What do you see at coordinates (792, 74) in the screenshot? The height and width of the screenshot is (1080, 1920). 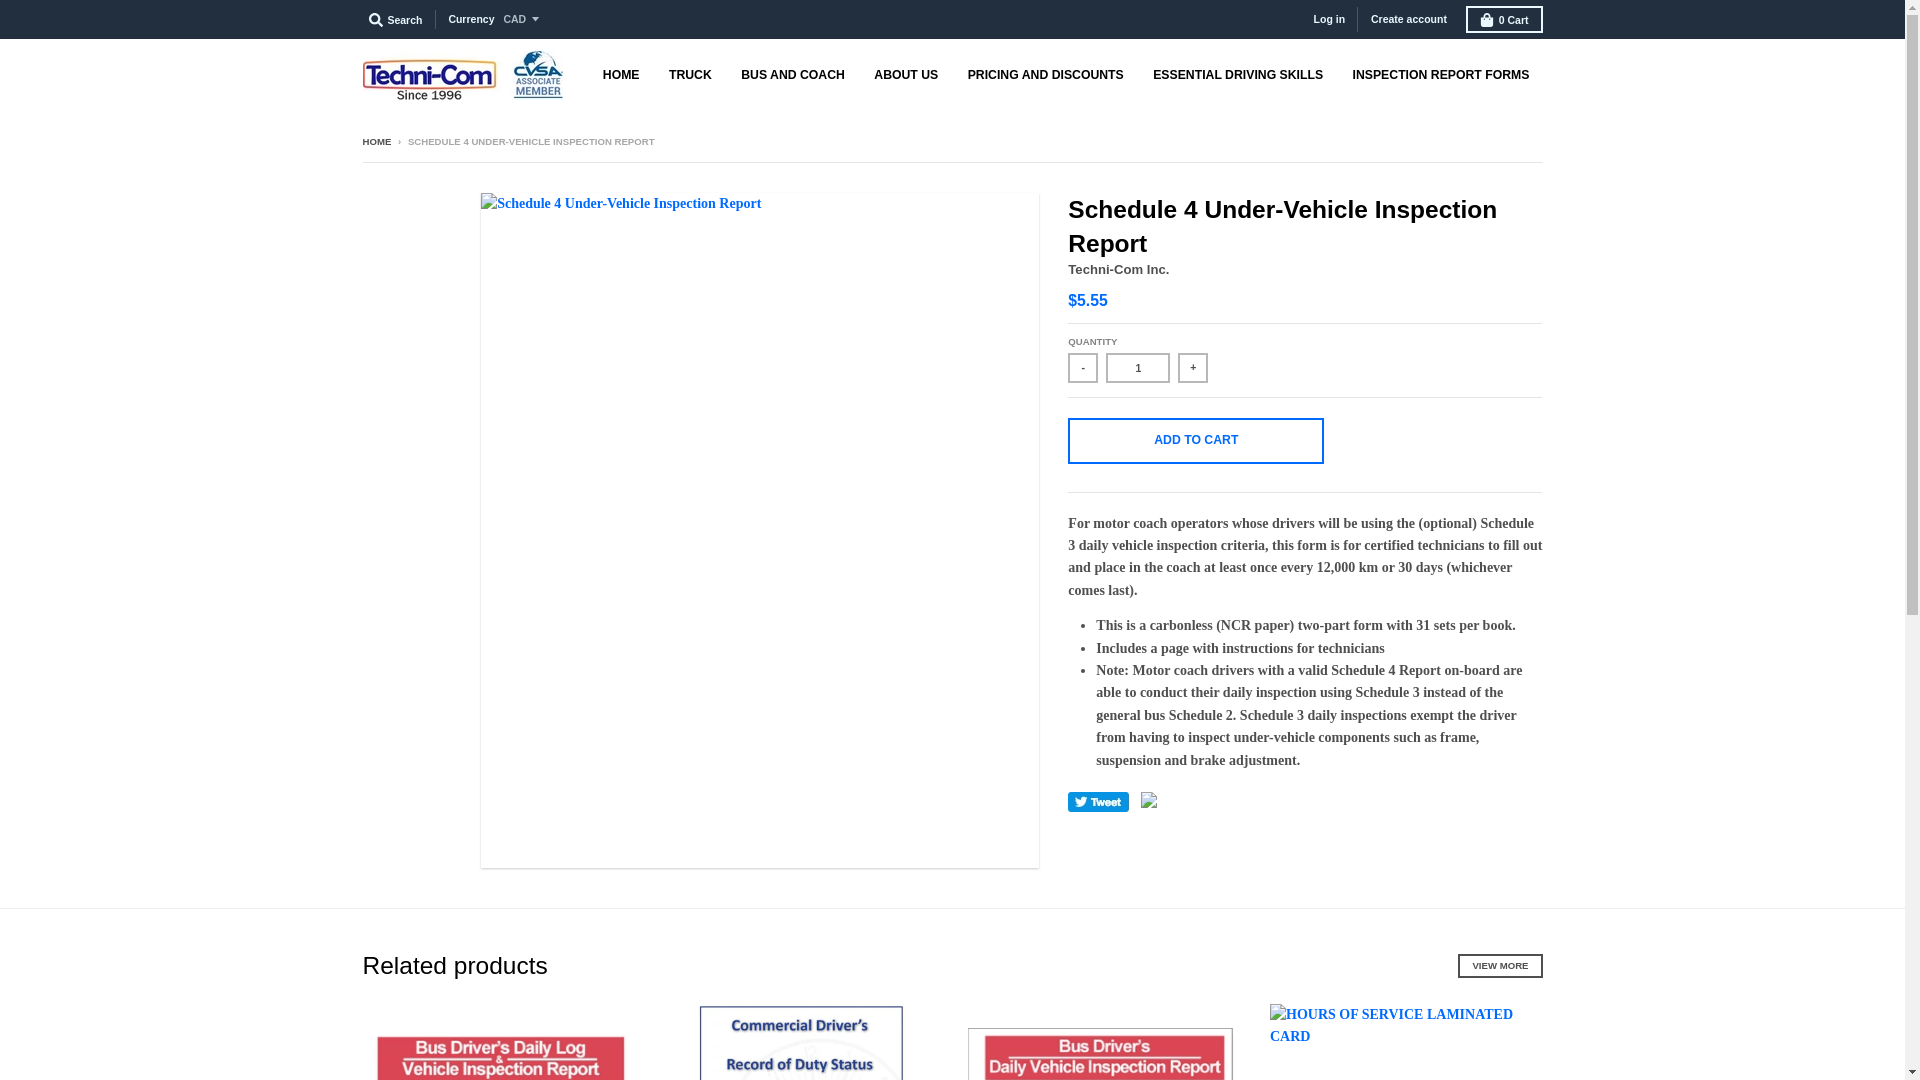 I see `BUS AND COACH` at bounding box center [792, 74].